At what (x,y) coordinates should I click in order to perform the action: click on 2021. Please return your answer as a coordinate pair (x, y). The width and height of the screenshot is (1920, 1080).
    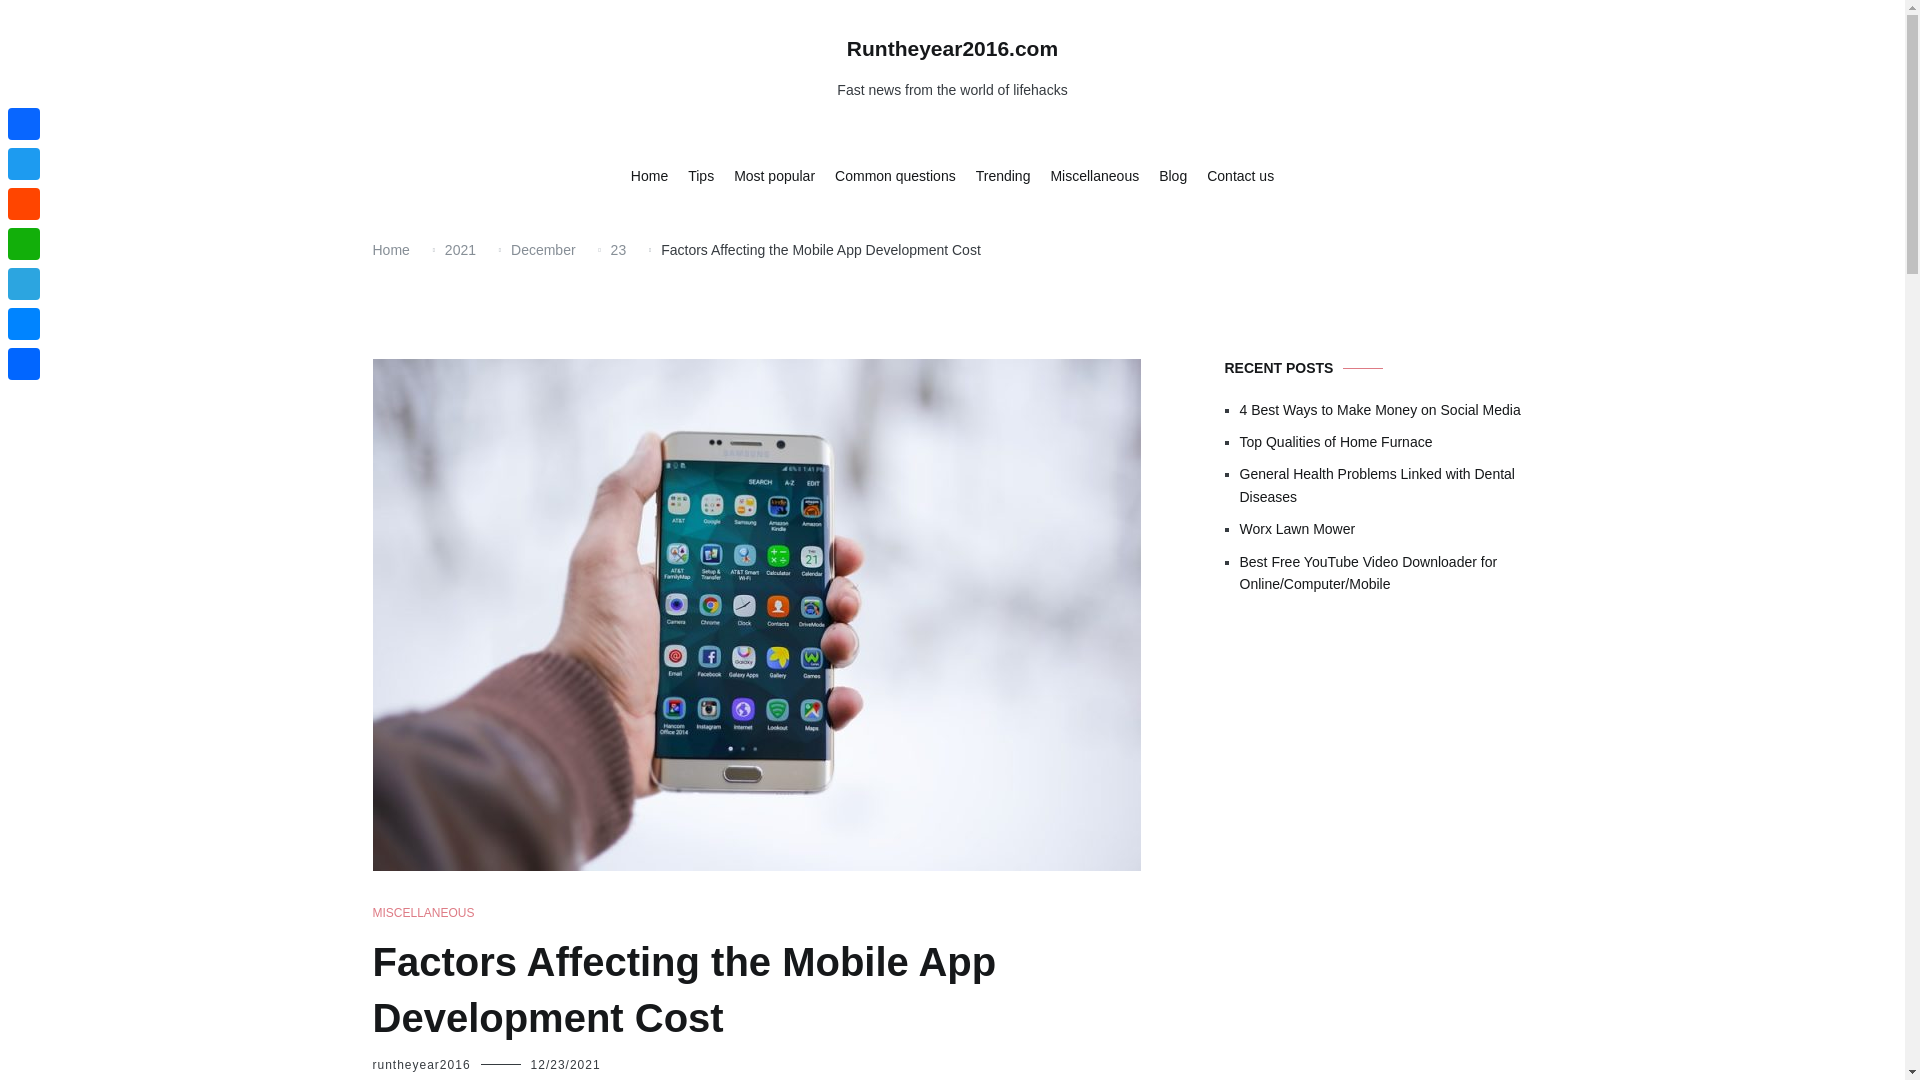
    Looking at the image, I should click on (460, 250).